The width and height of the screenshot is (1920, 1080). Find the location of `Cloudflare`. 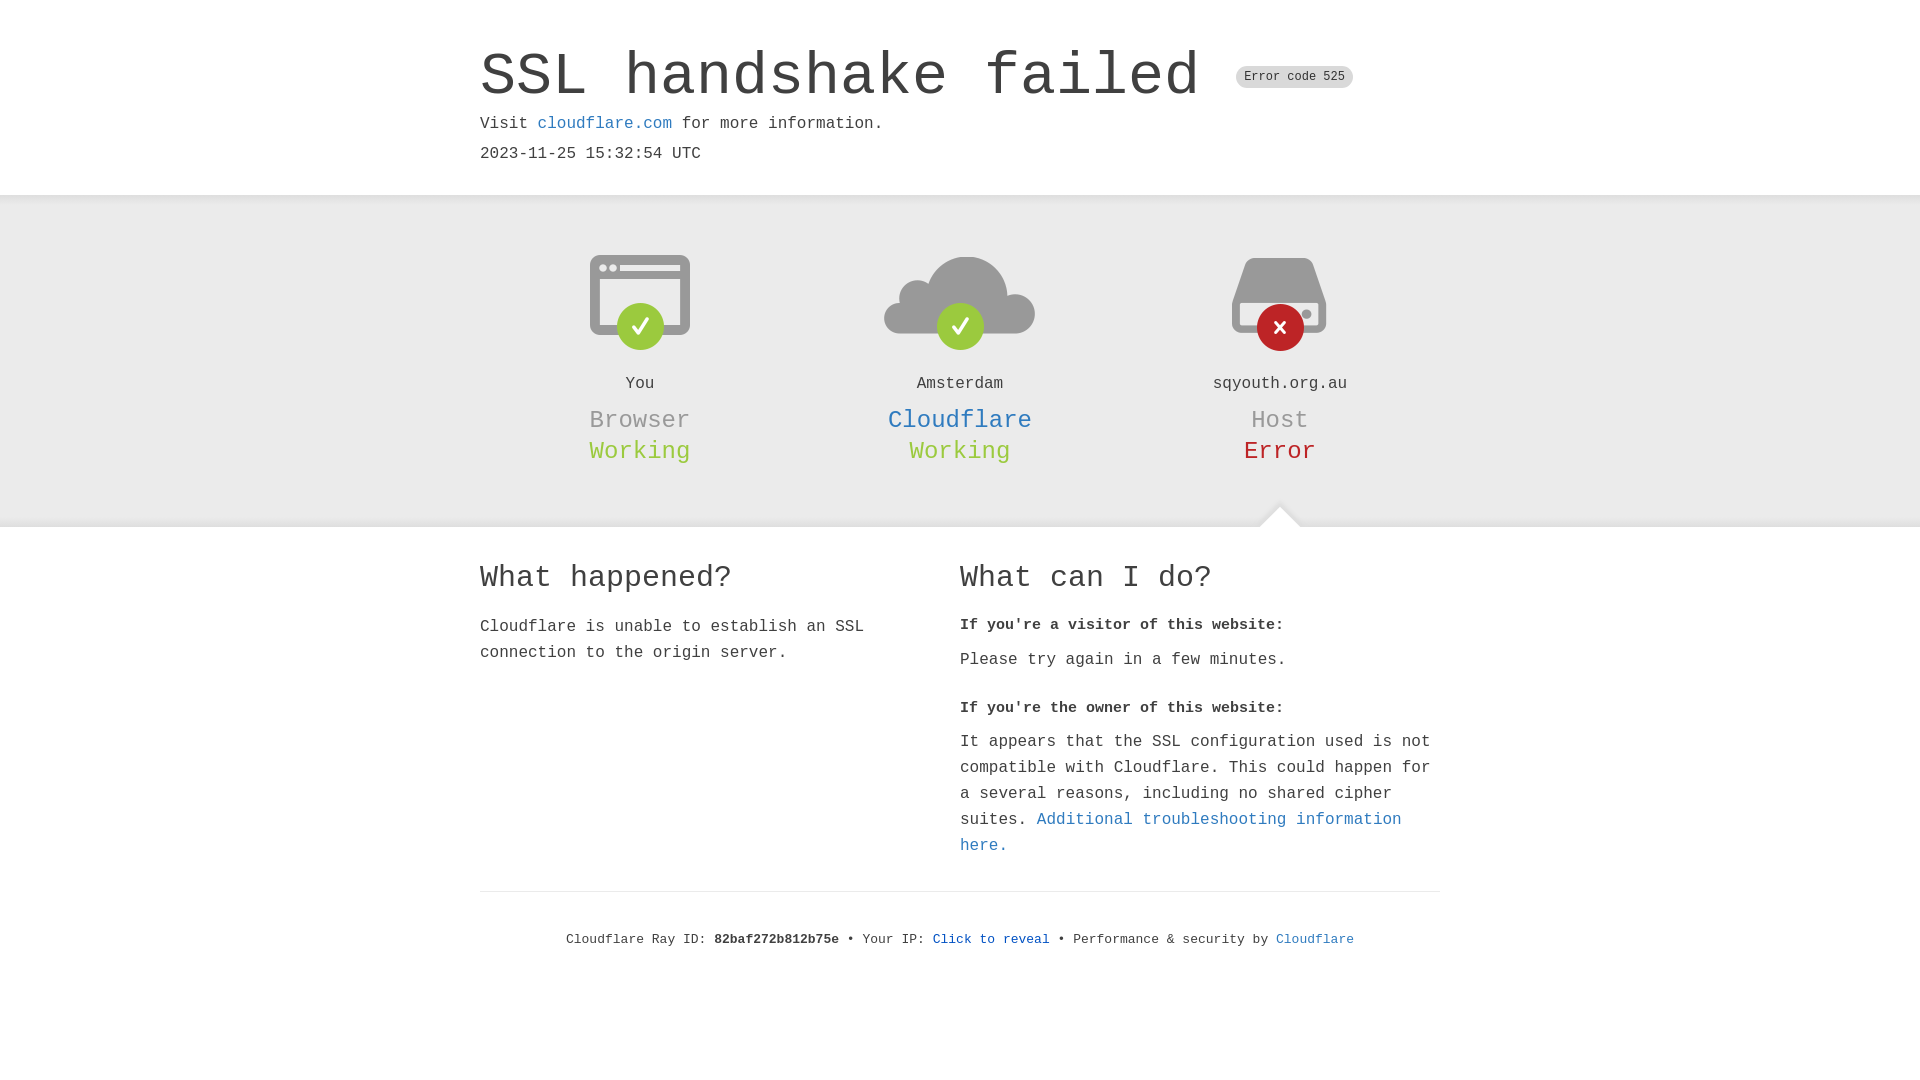

Cloudflare is located at coordinates (960, 420).